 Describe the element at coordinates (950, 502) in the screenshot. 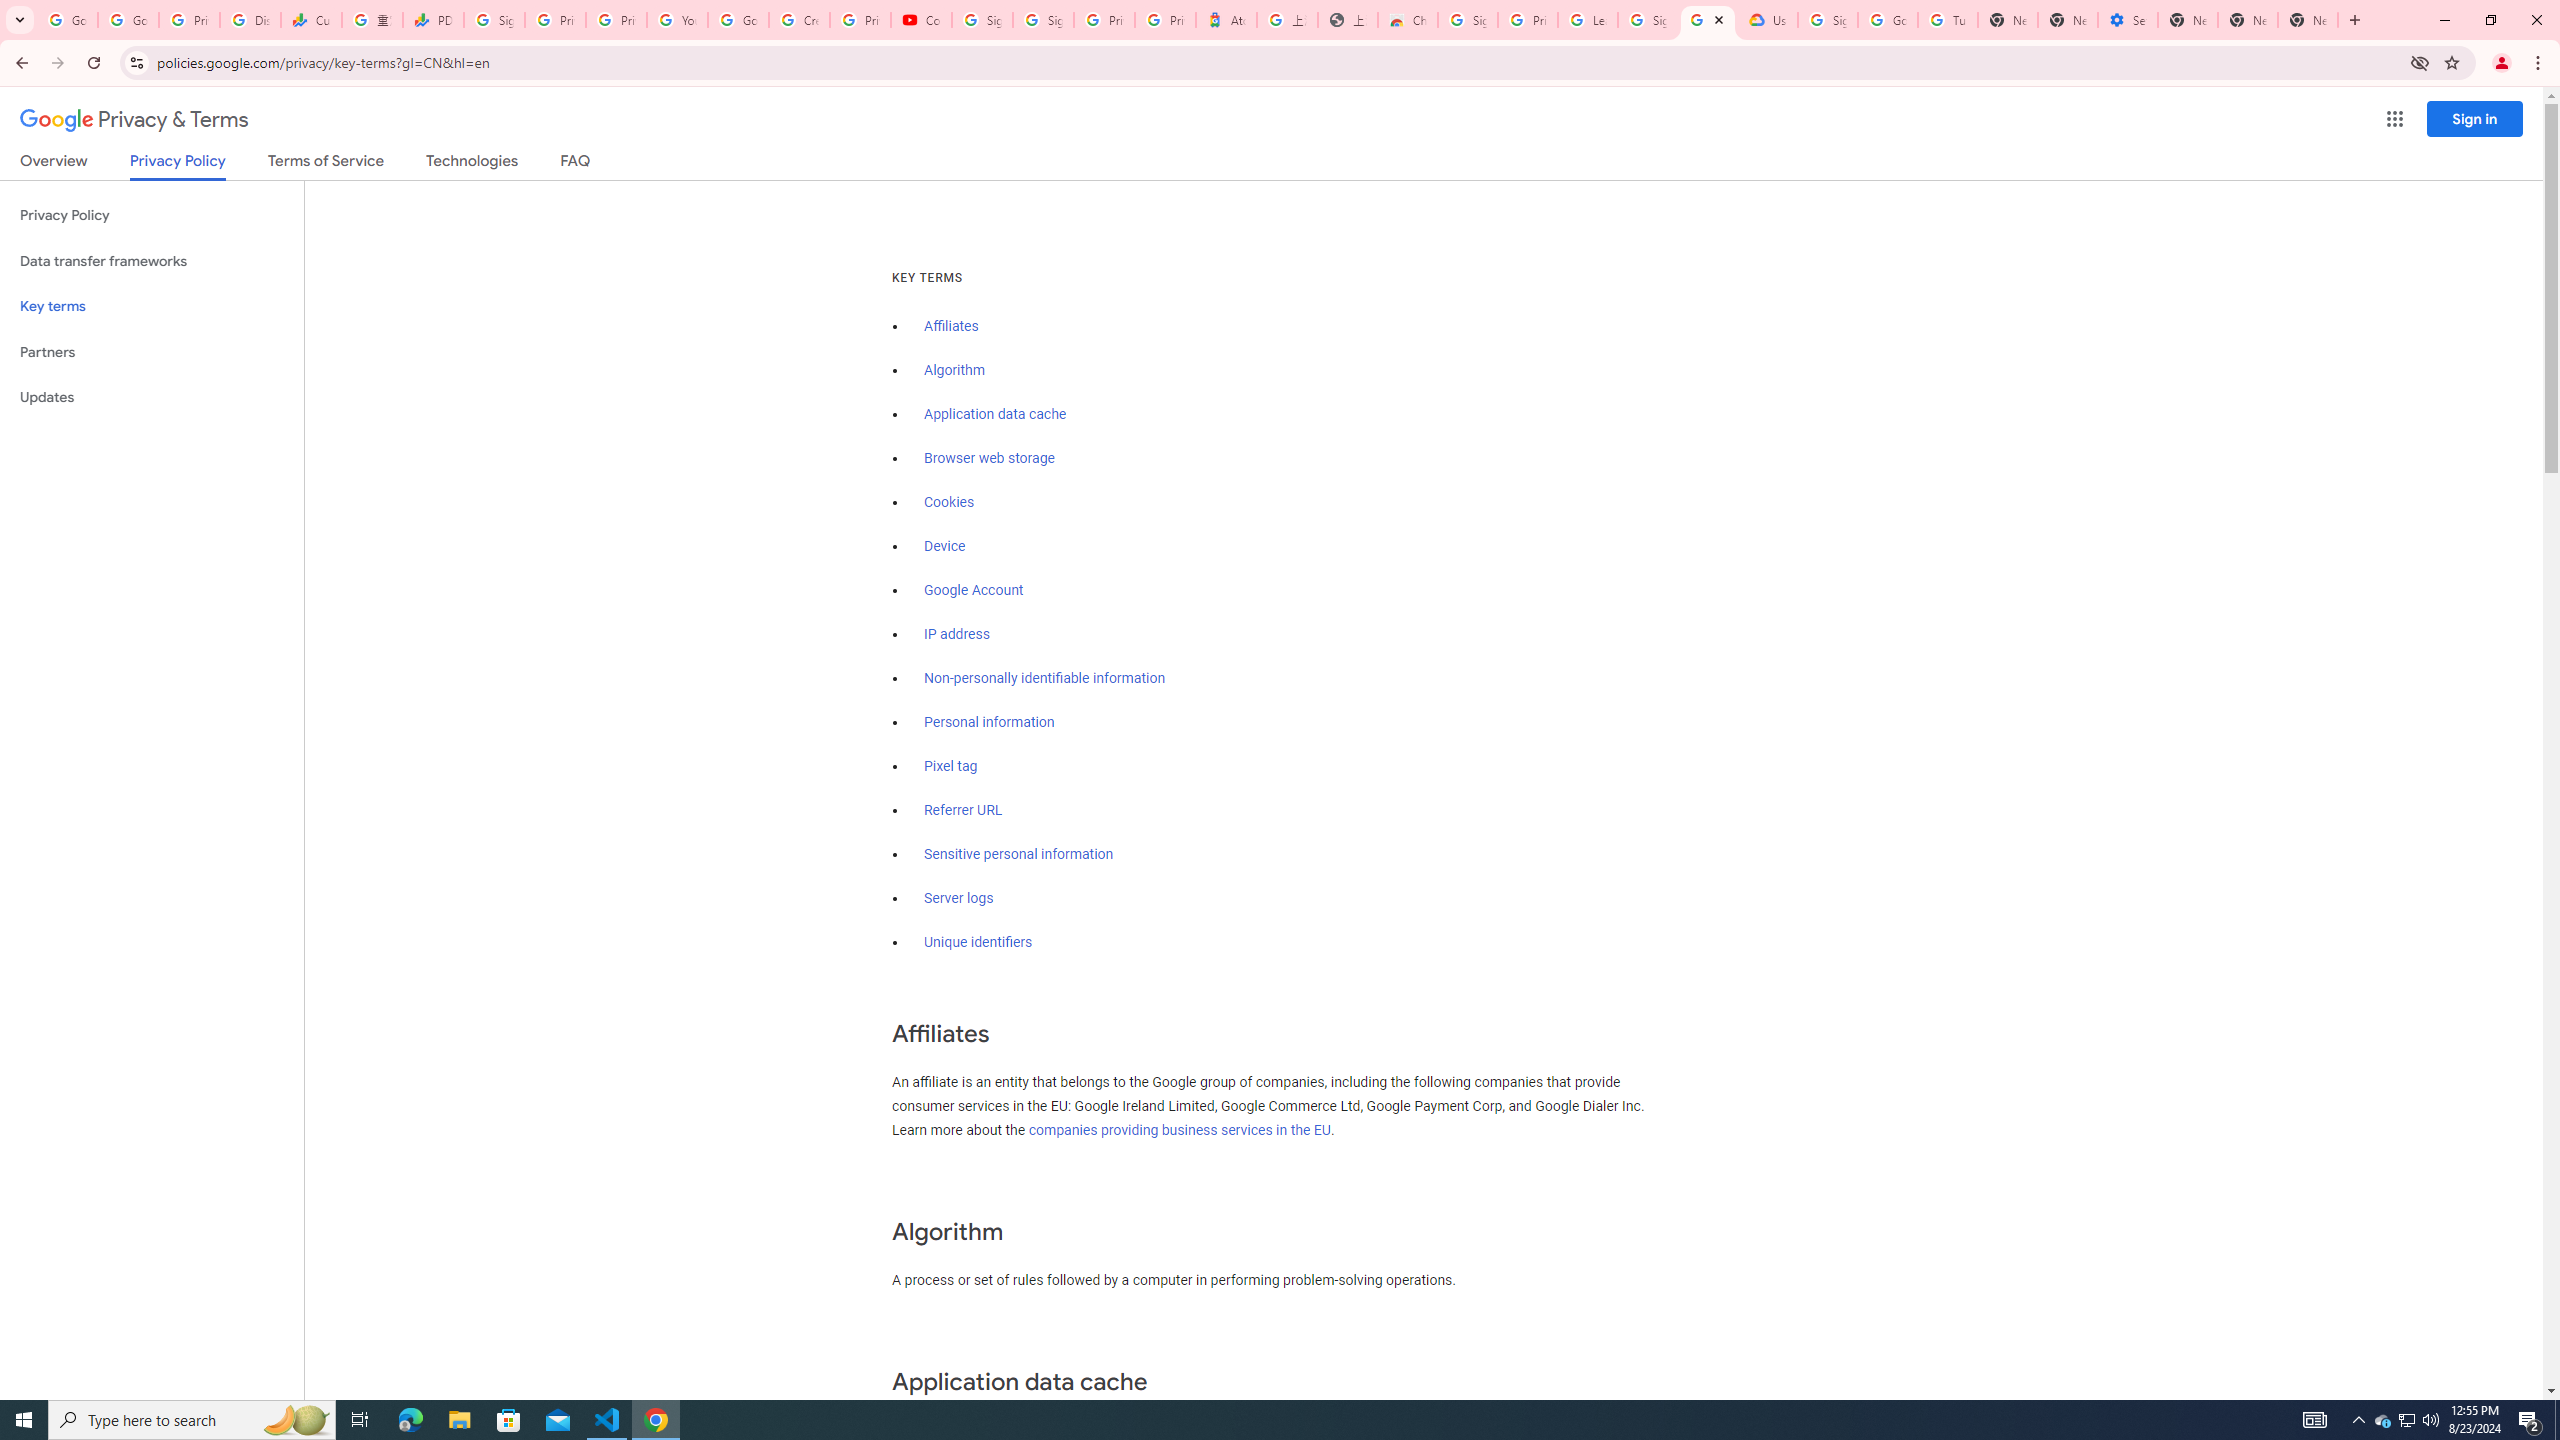

I see `Cookies` at that location.